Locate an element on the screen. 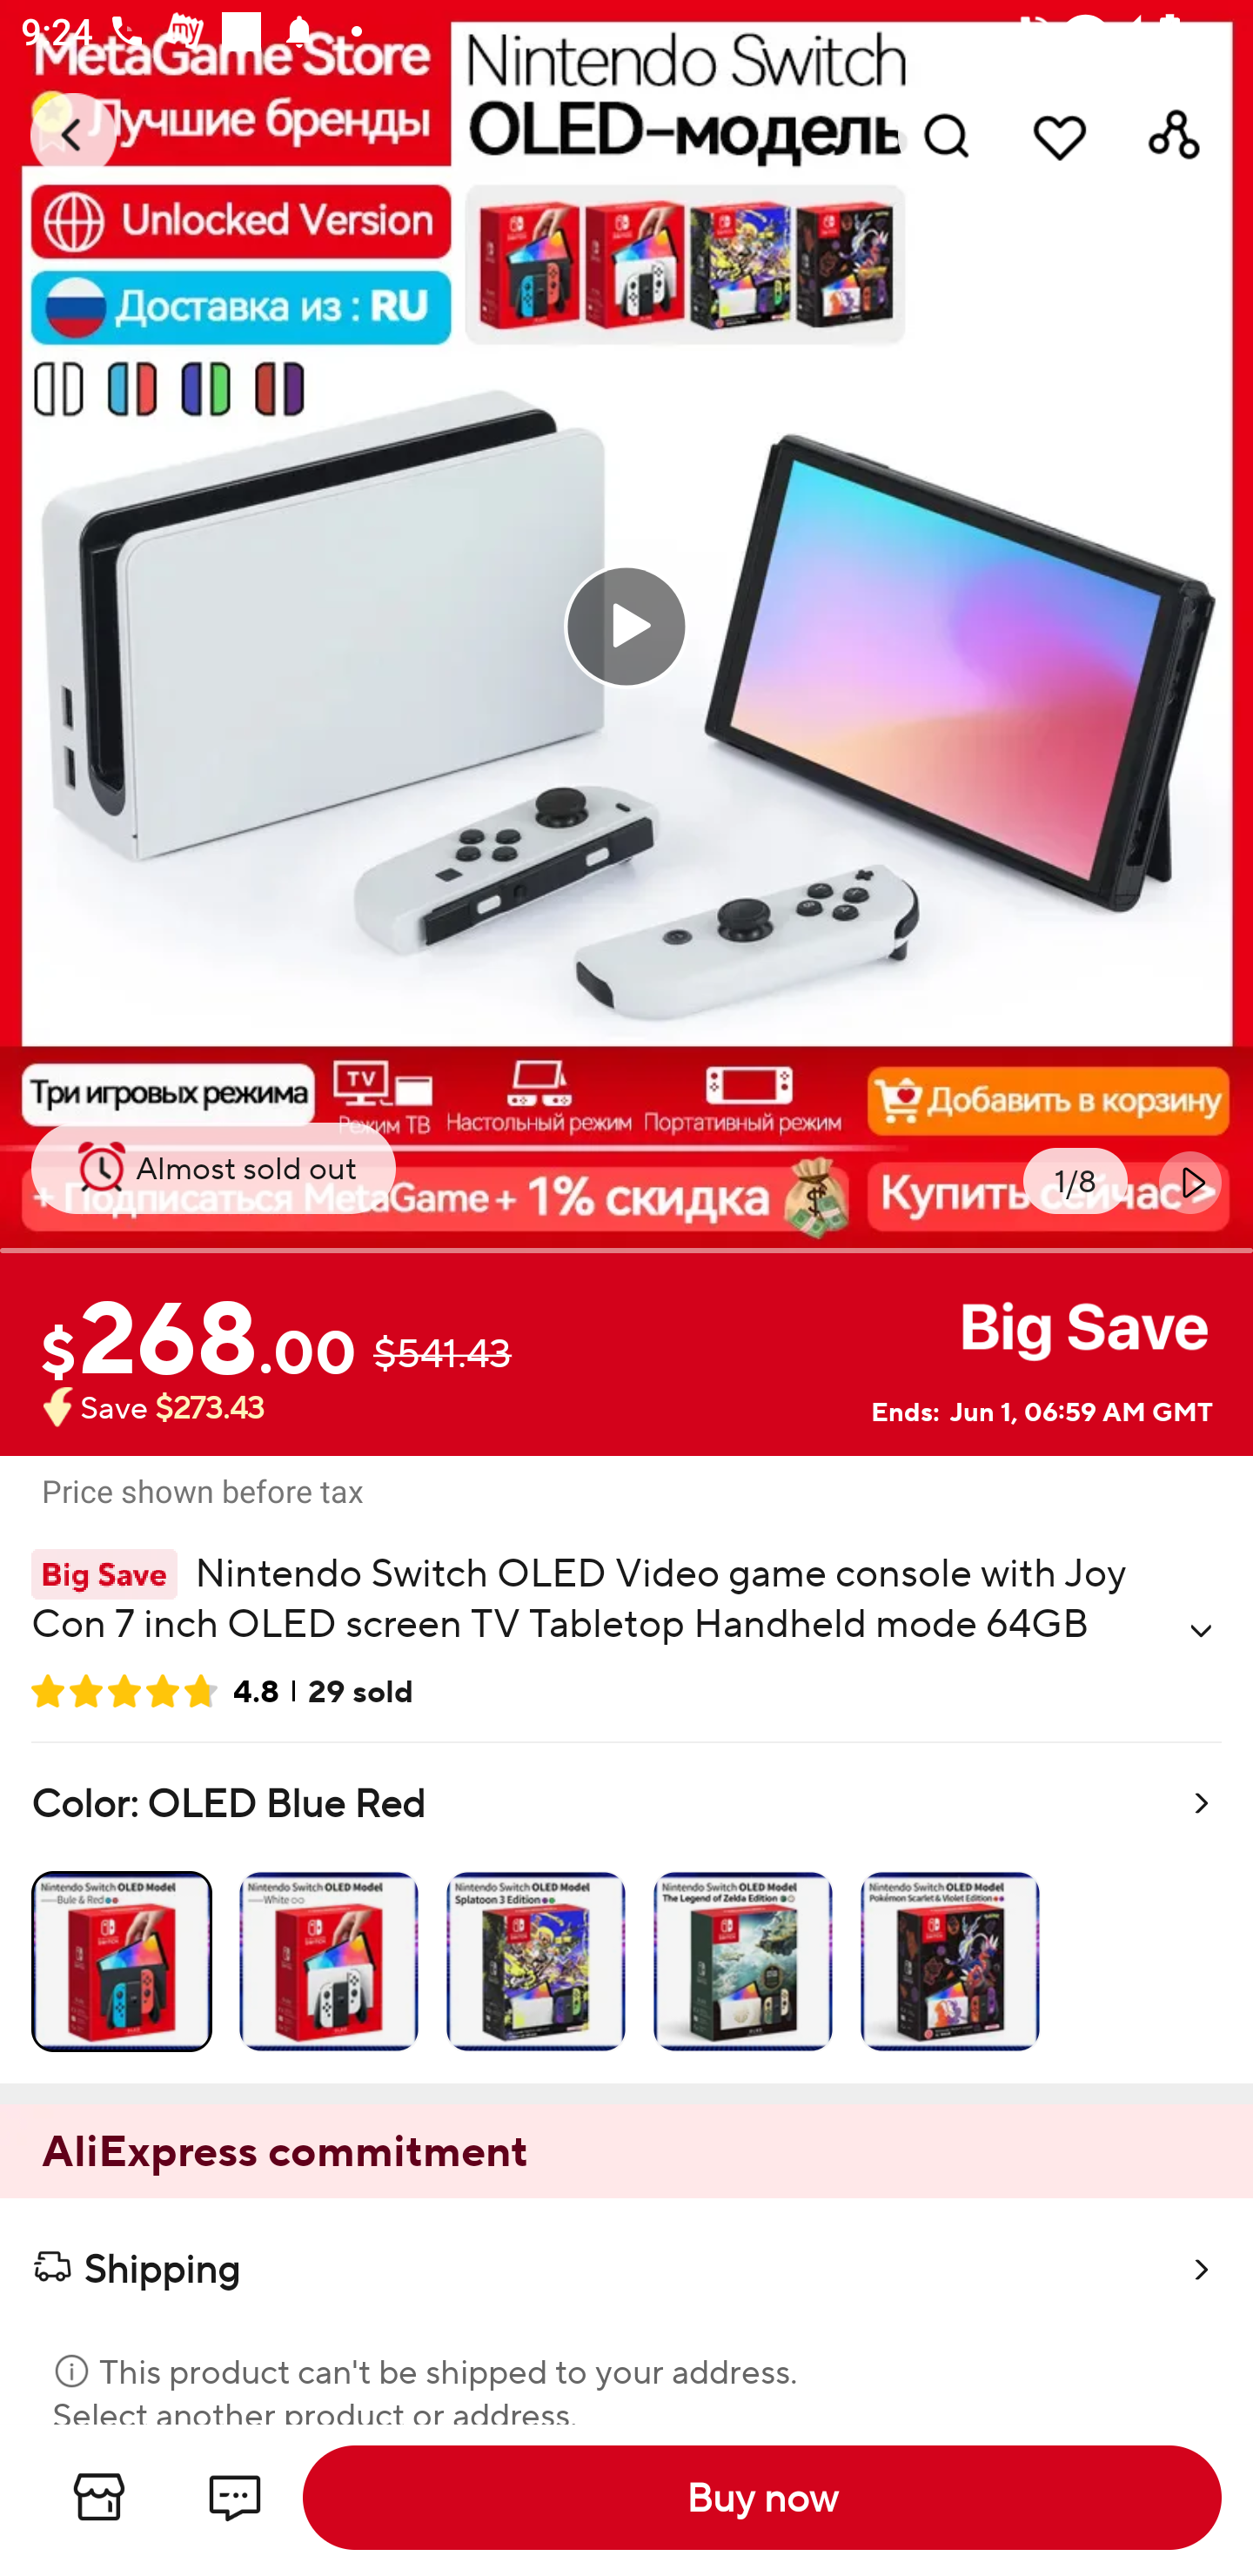 This screenshot has height=2576, width=1253. Buy now is located at coordinates (762, 2498).